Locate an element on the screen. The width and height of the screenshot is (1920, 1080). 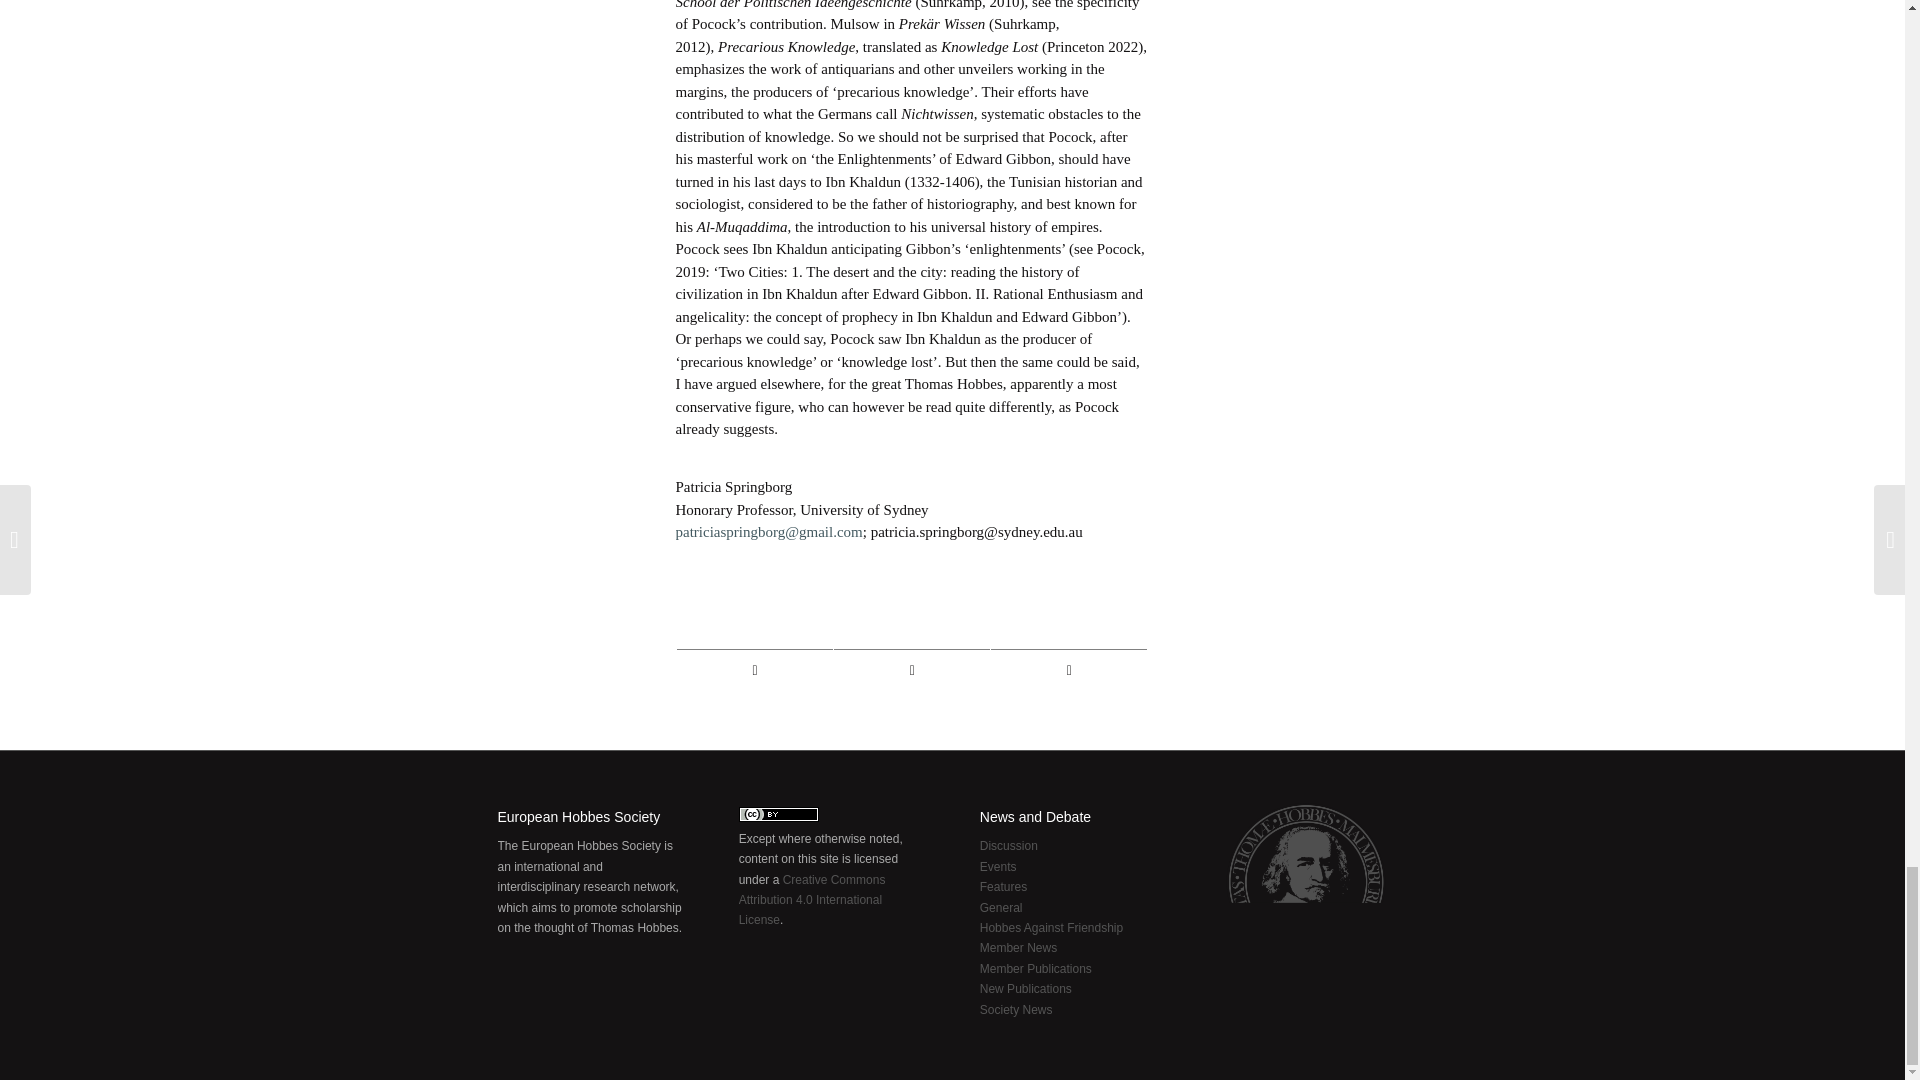
General is located at coordinates (1001, 907).